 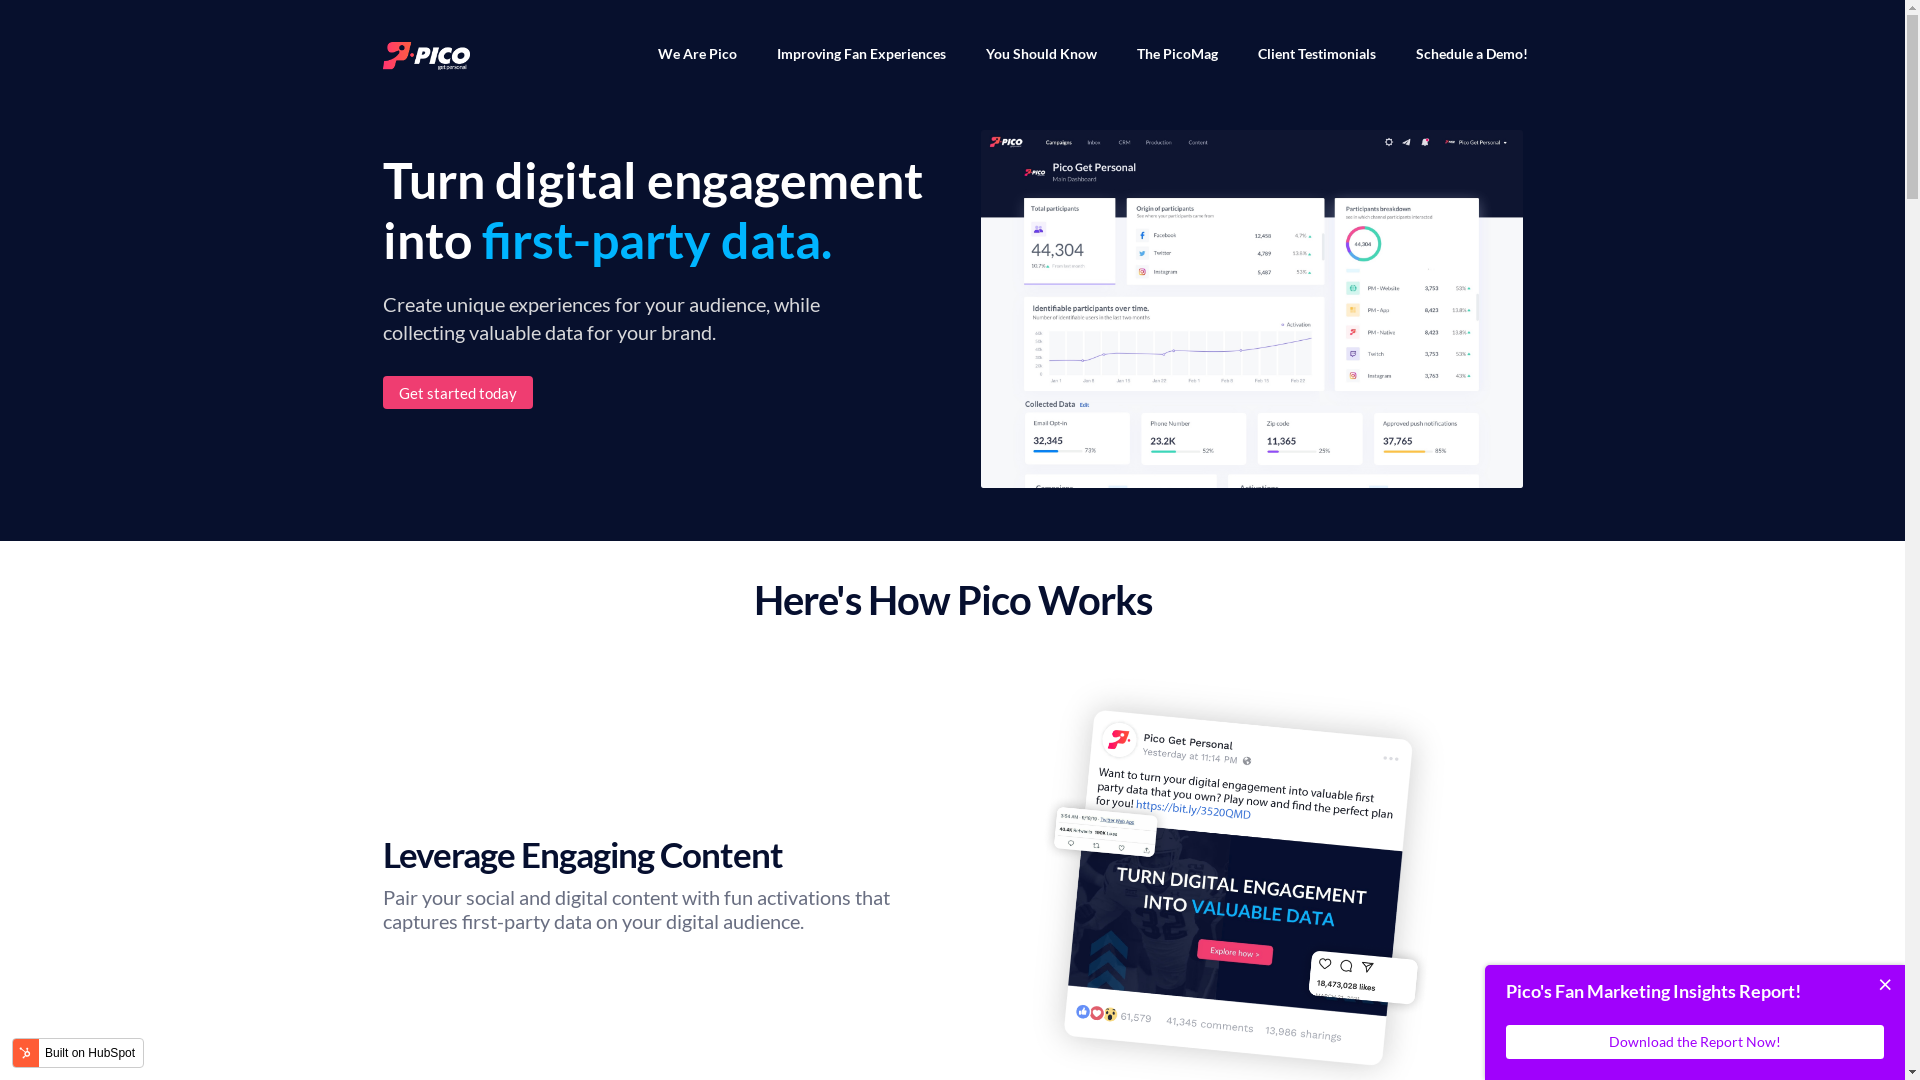 I want to click on Improving Fan Experiences, so click(x=860, y=54).